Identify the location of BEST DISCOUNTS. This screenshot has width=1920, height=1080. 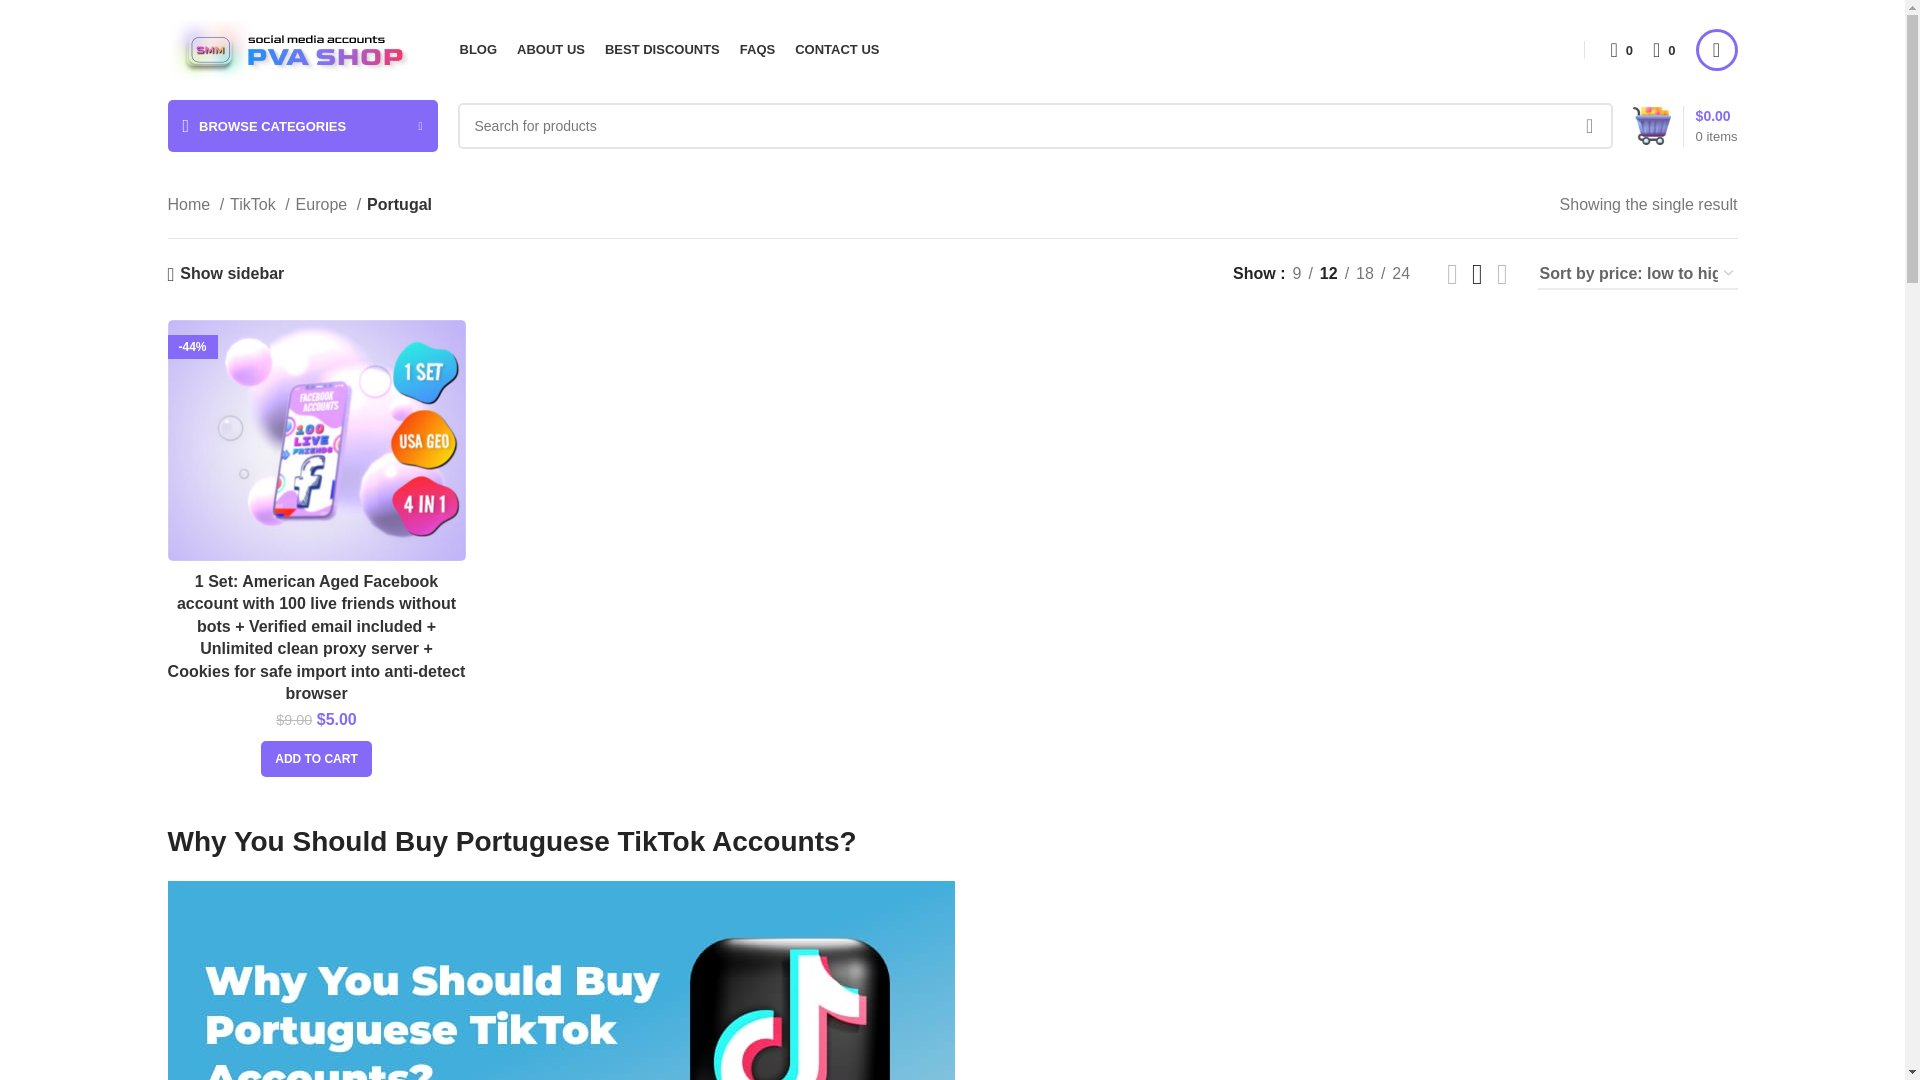
(662, 50).